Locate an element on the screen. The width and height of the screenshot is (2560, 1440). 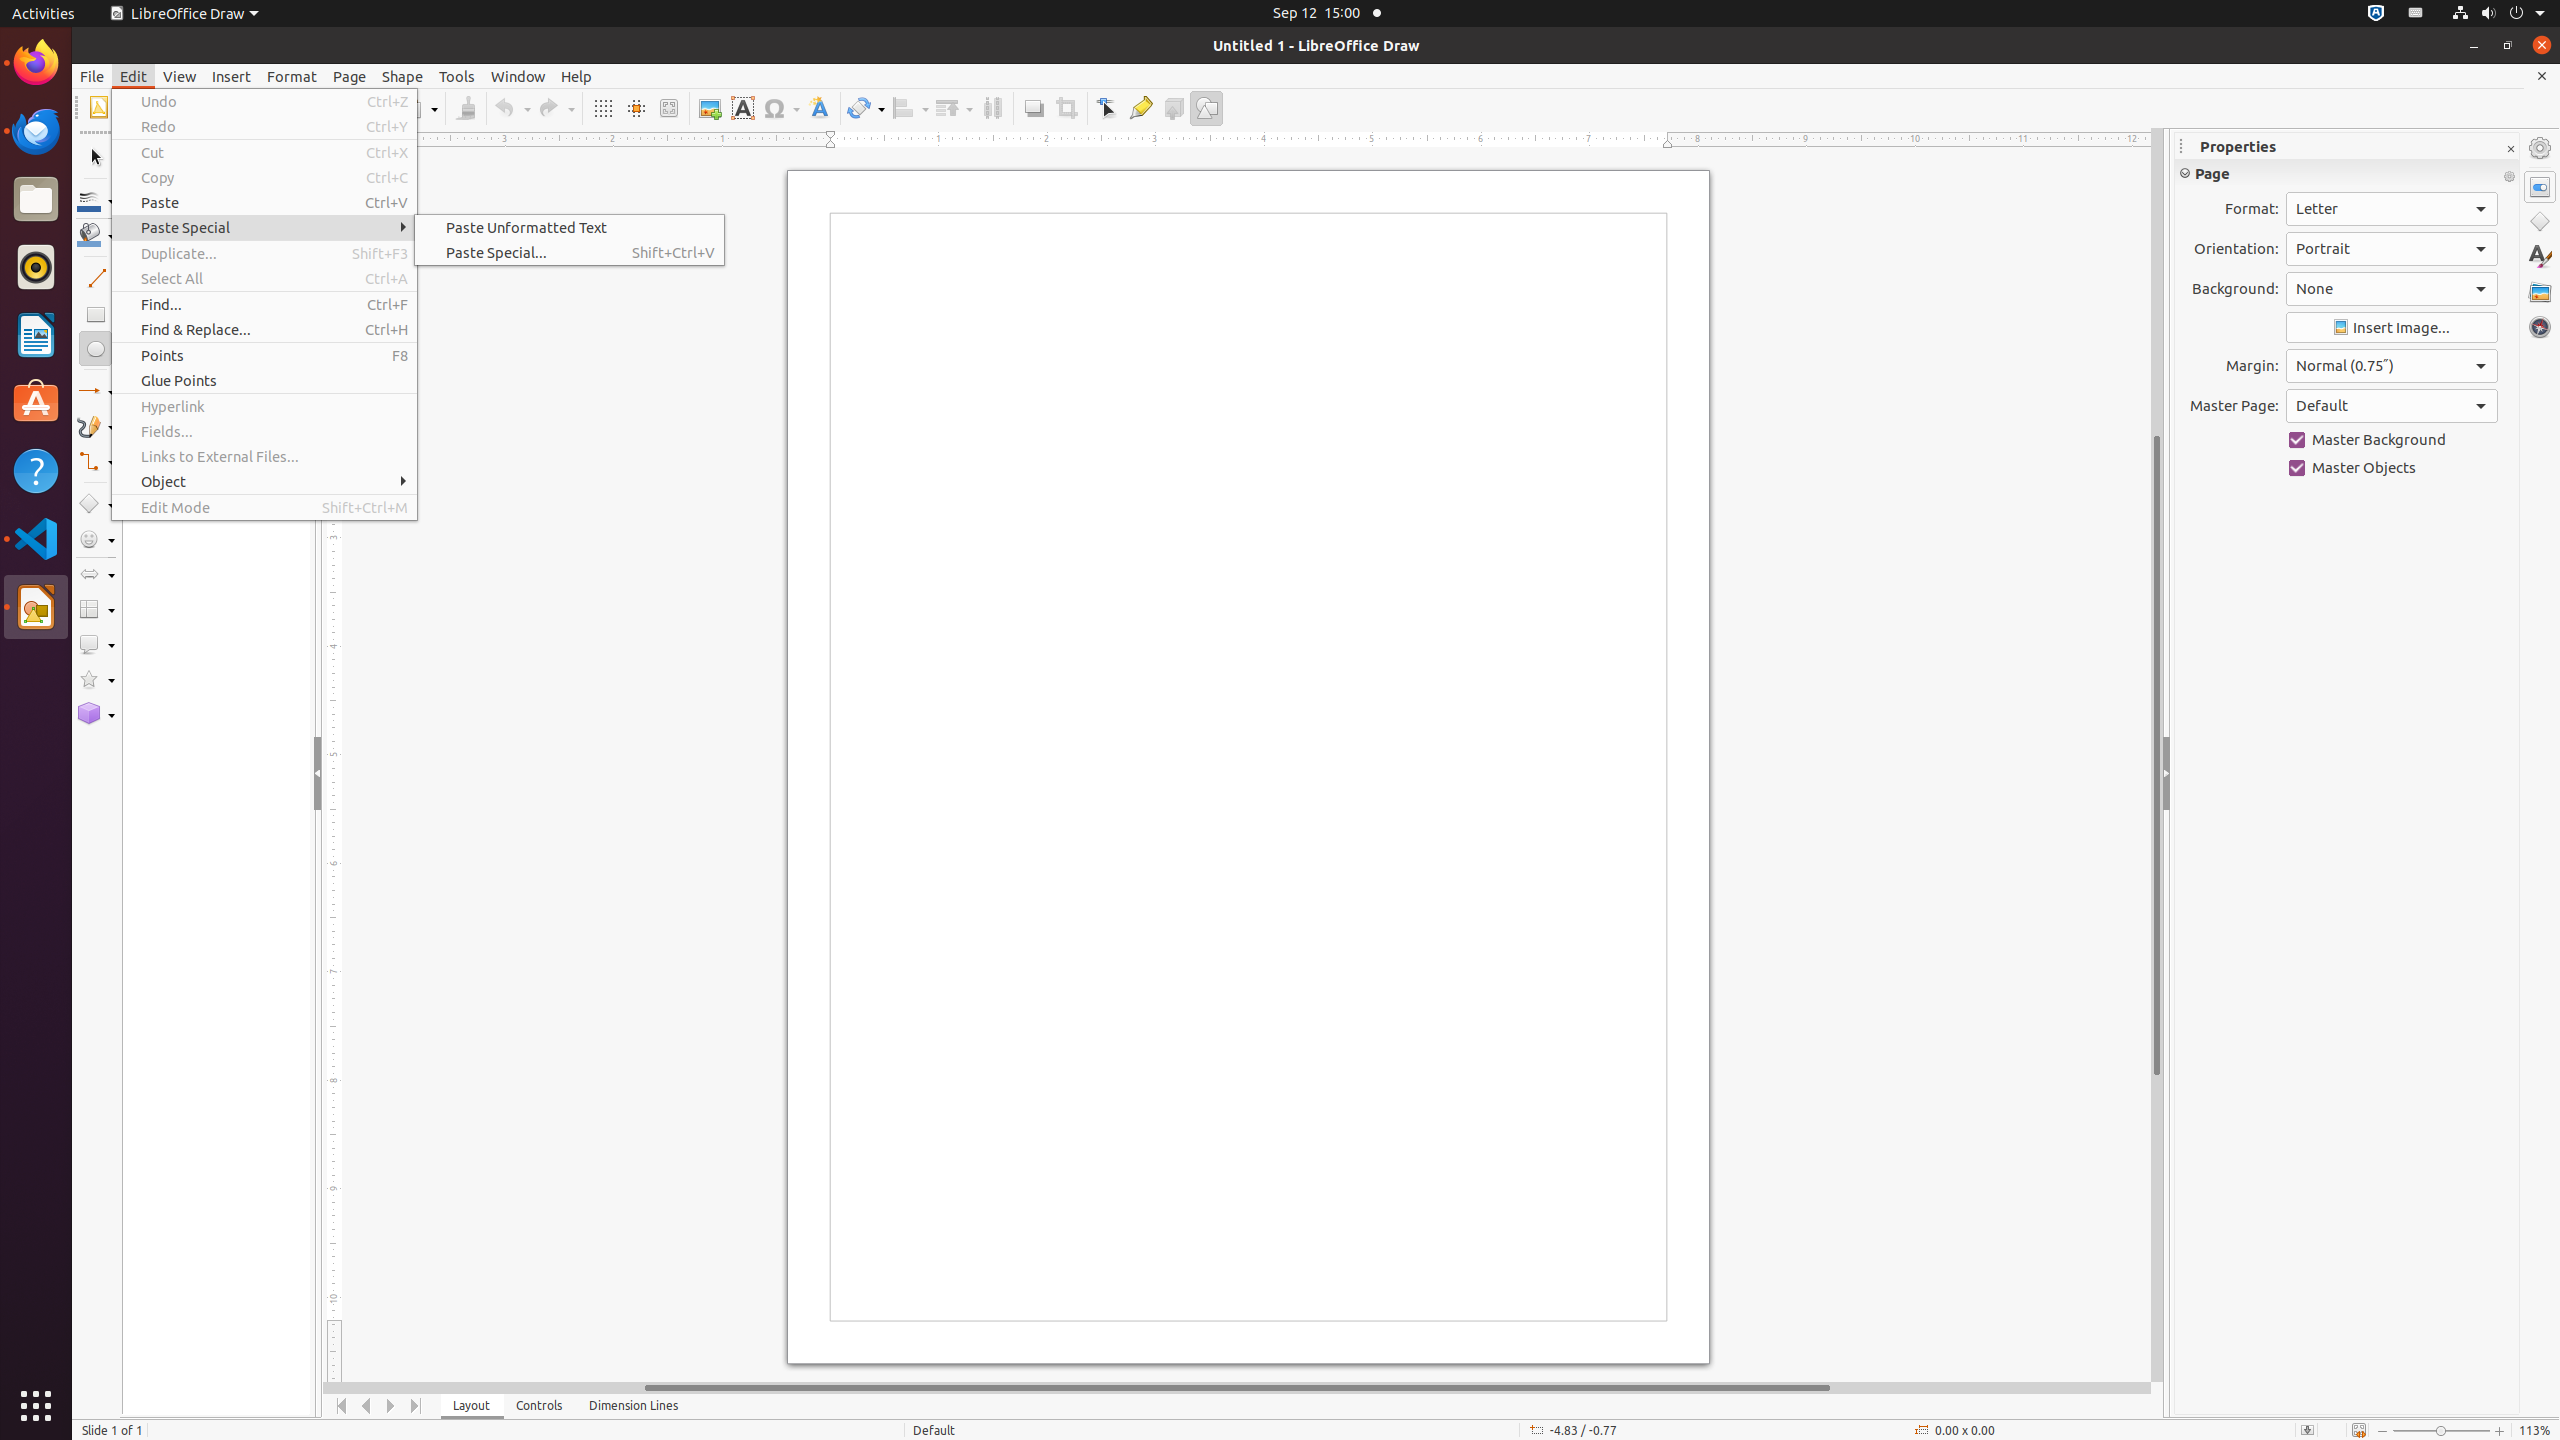
Properties is located at coordinates (2540, 187).